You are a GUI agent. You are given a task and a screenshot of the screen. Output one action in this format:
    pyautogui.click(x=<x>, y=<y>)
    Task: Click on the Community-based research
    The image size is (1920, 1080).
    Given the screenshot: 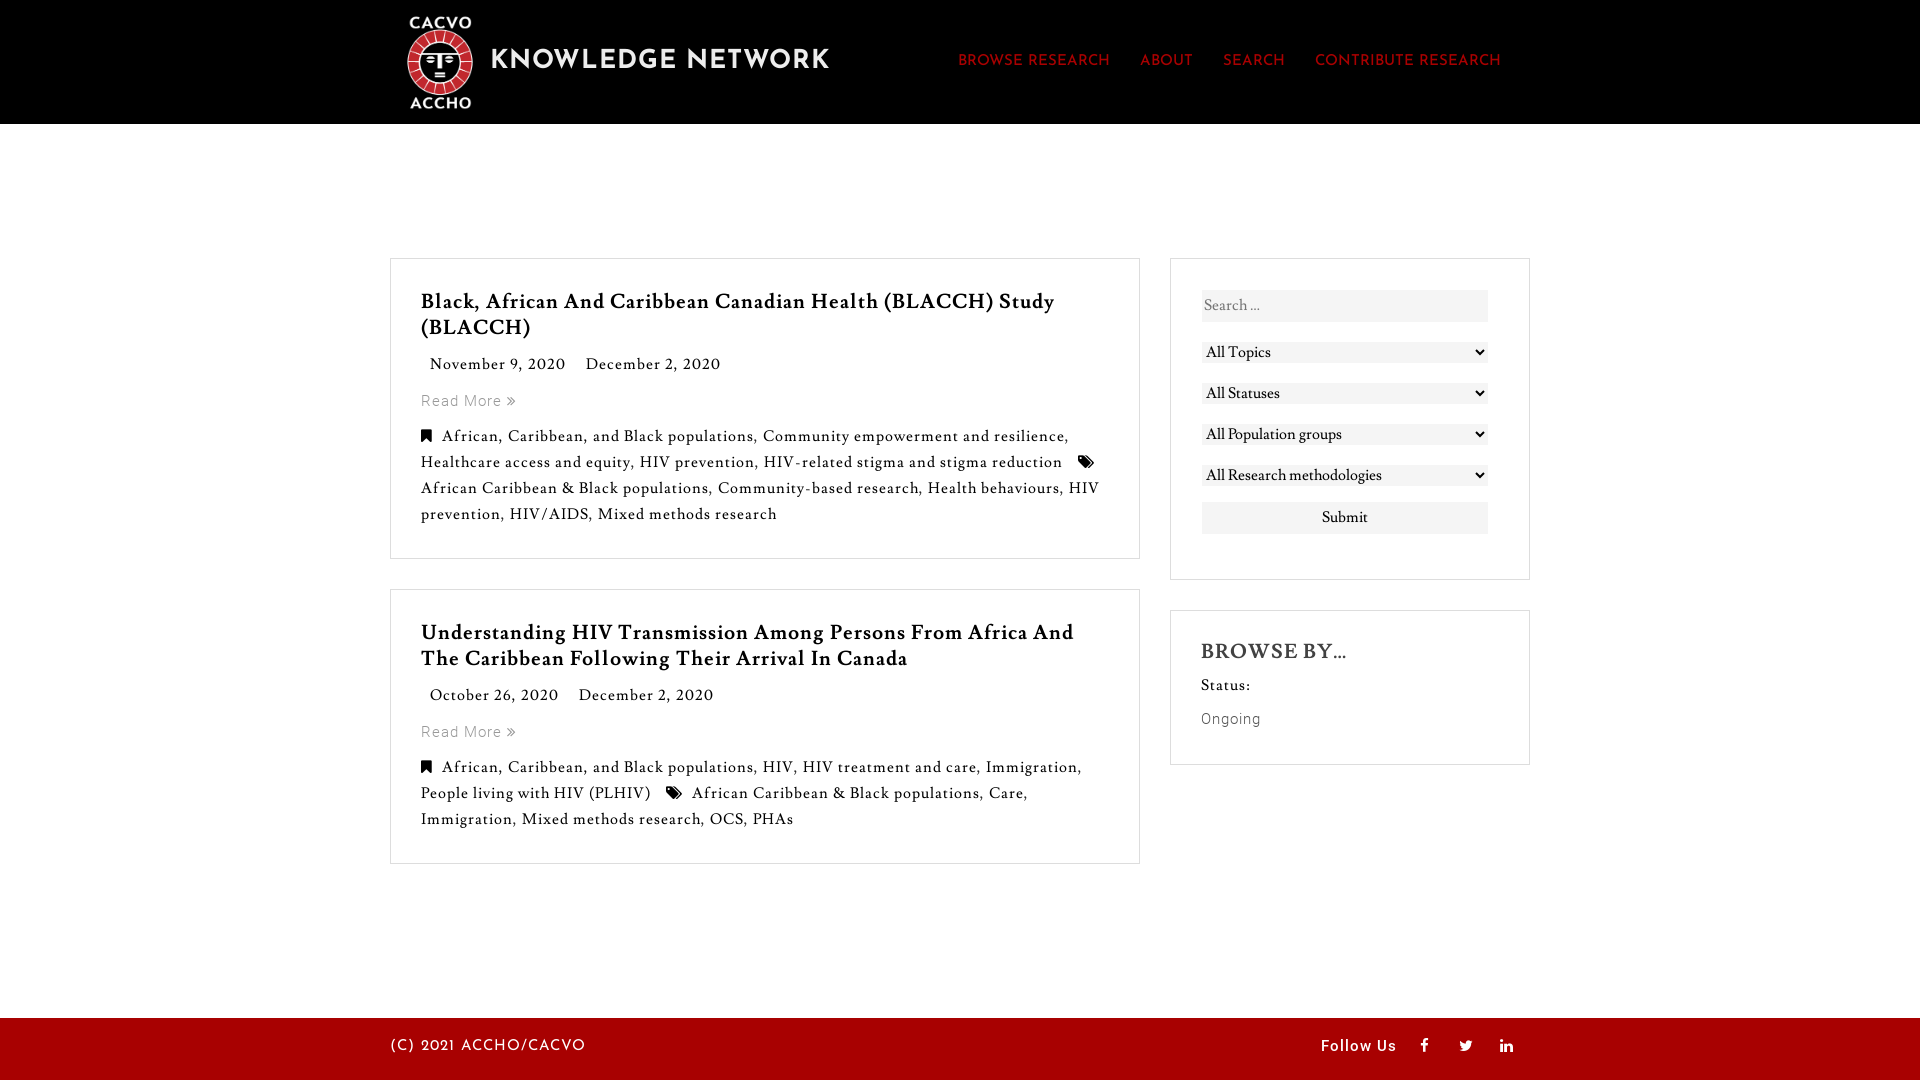 What is the action you would take?
    pyautogui.click(x=818, y=488)
    